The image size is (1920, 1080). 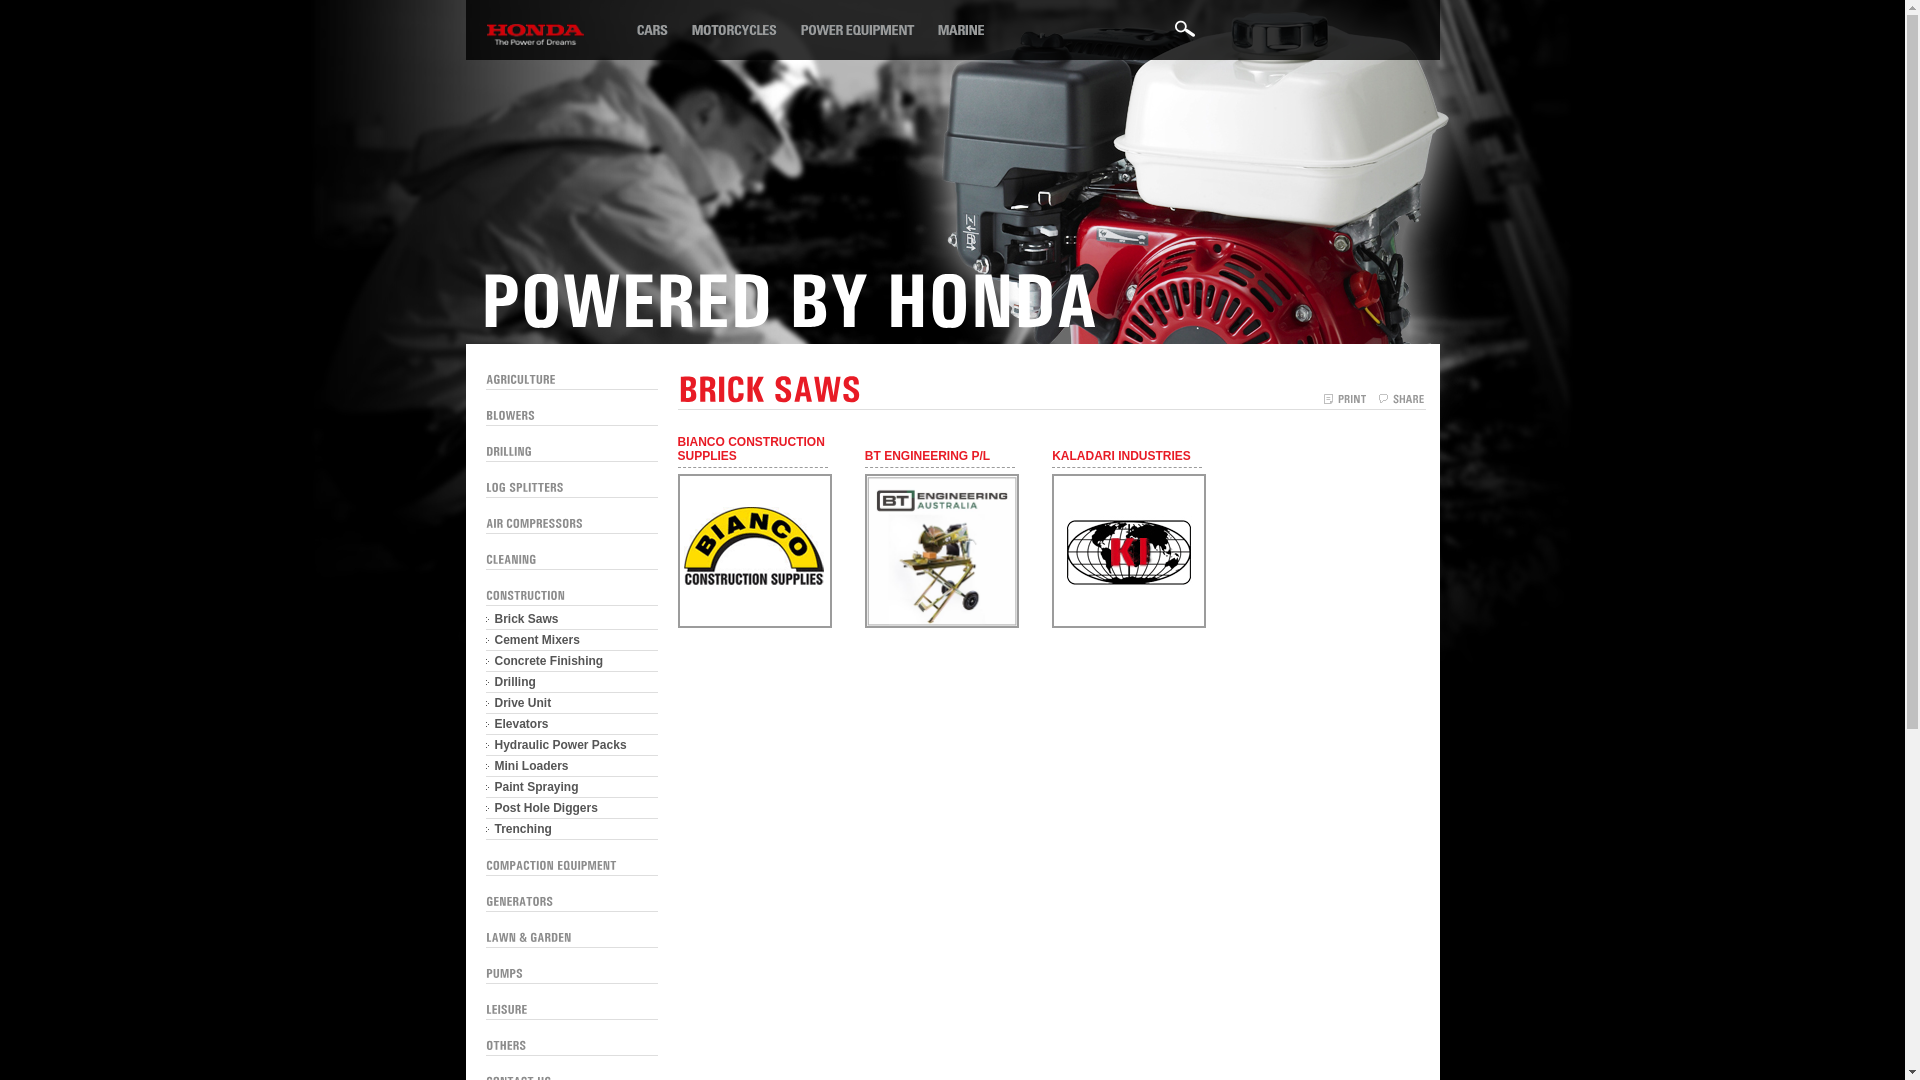 What do you see at coordinates (520, 900) in the screenshot?
I see `GENERATORS` at bounding box center [520, 900].